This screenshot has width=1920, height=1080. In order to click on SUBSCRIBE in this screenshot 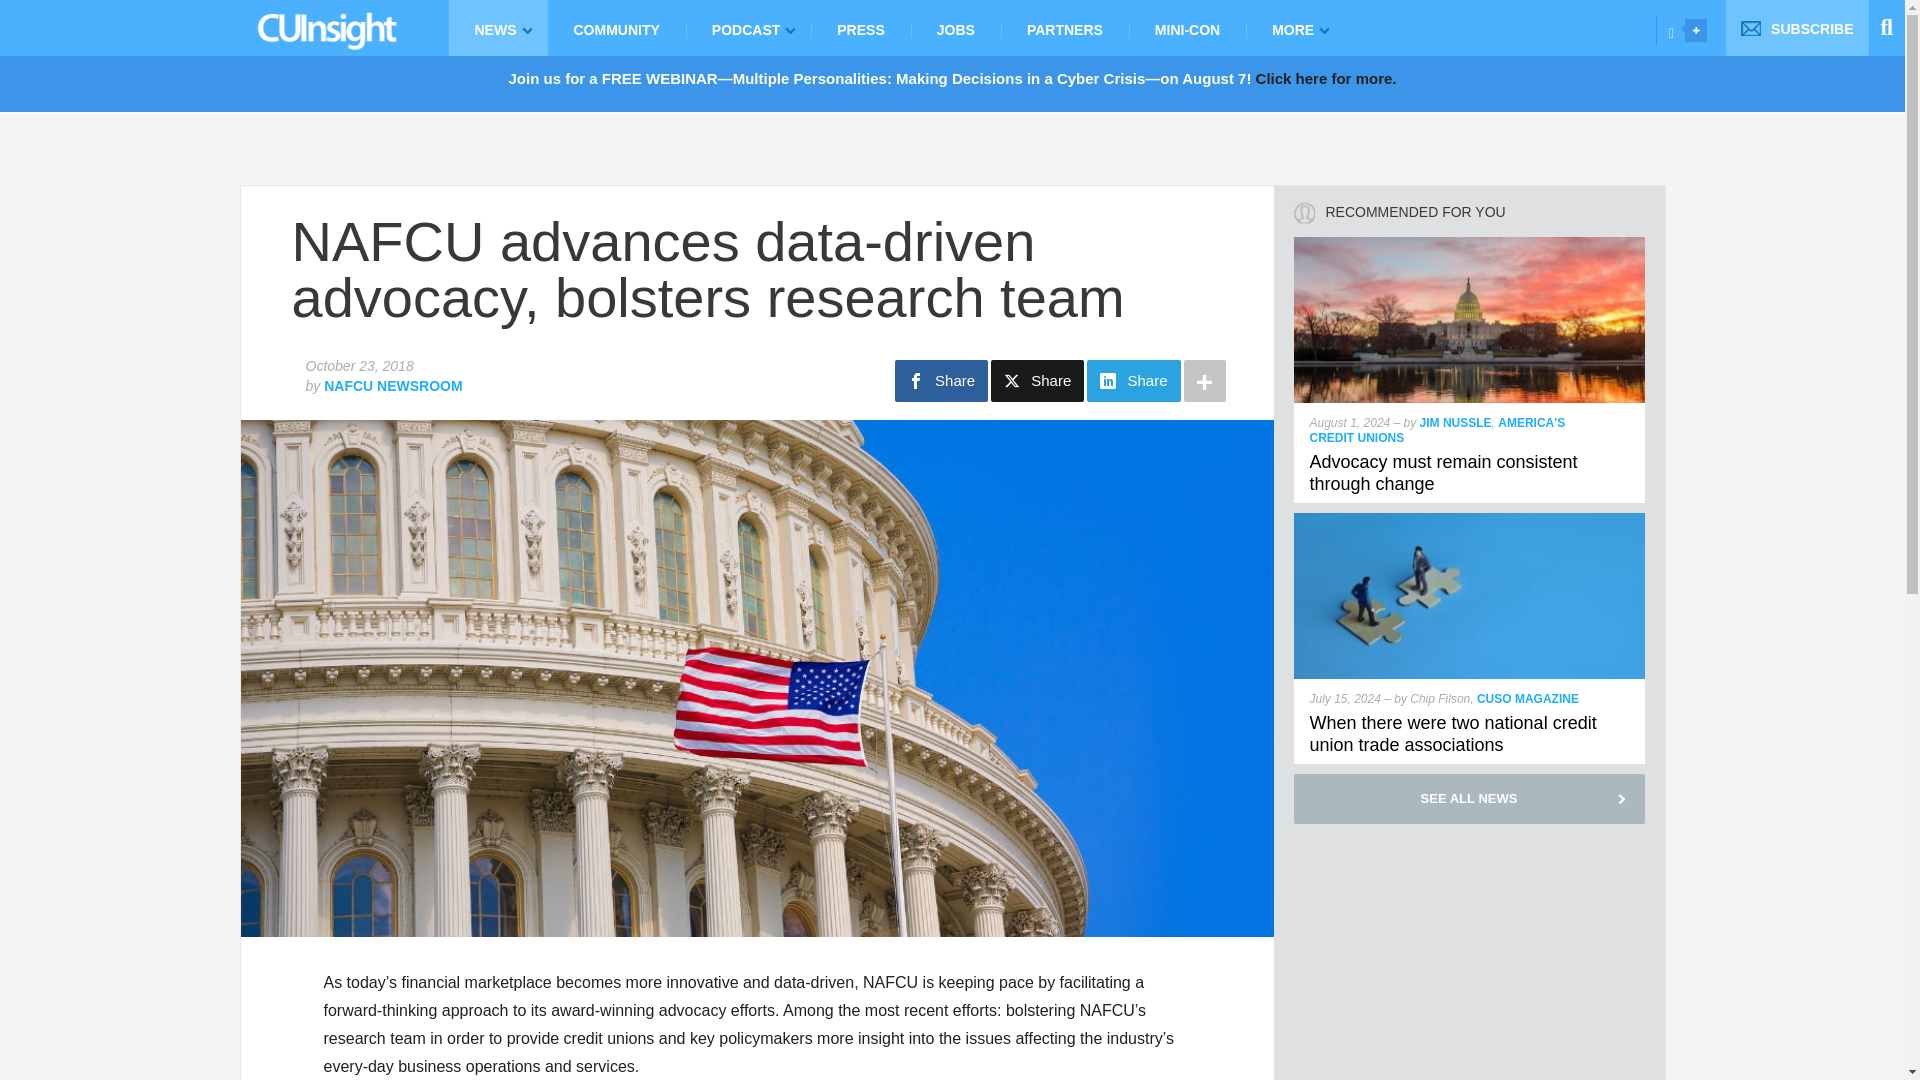, I will do `click(1797, 28)`.